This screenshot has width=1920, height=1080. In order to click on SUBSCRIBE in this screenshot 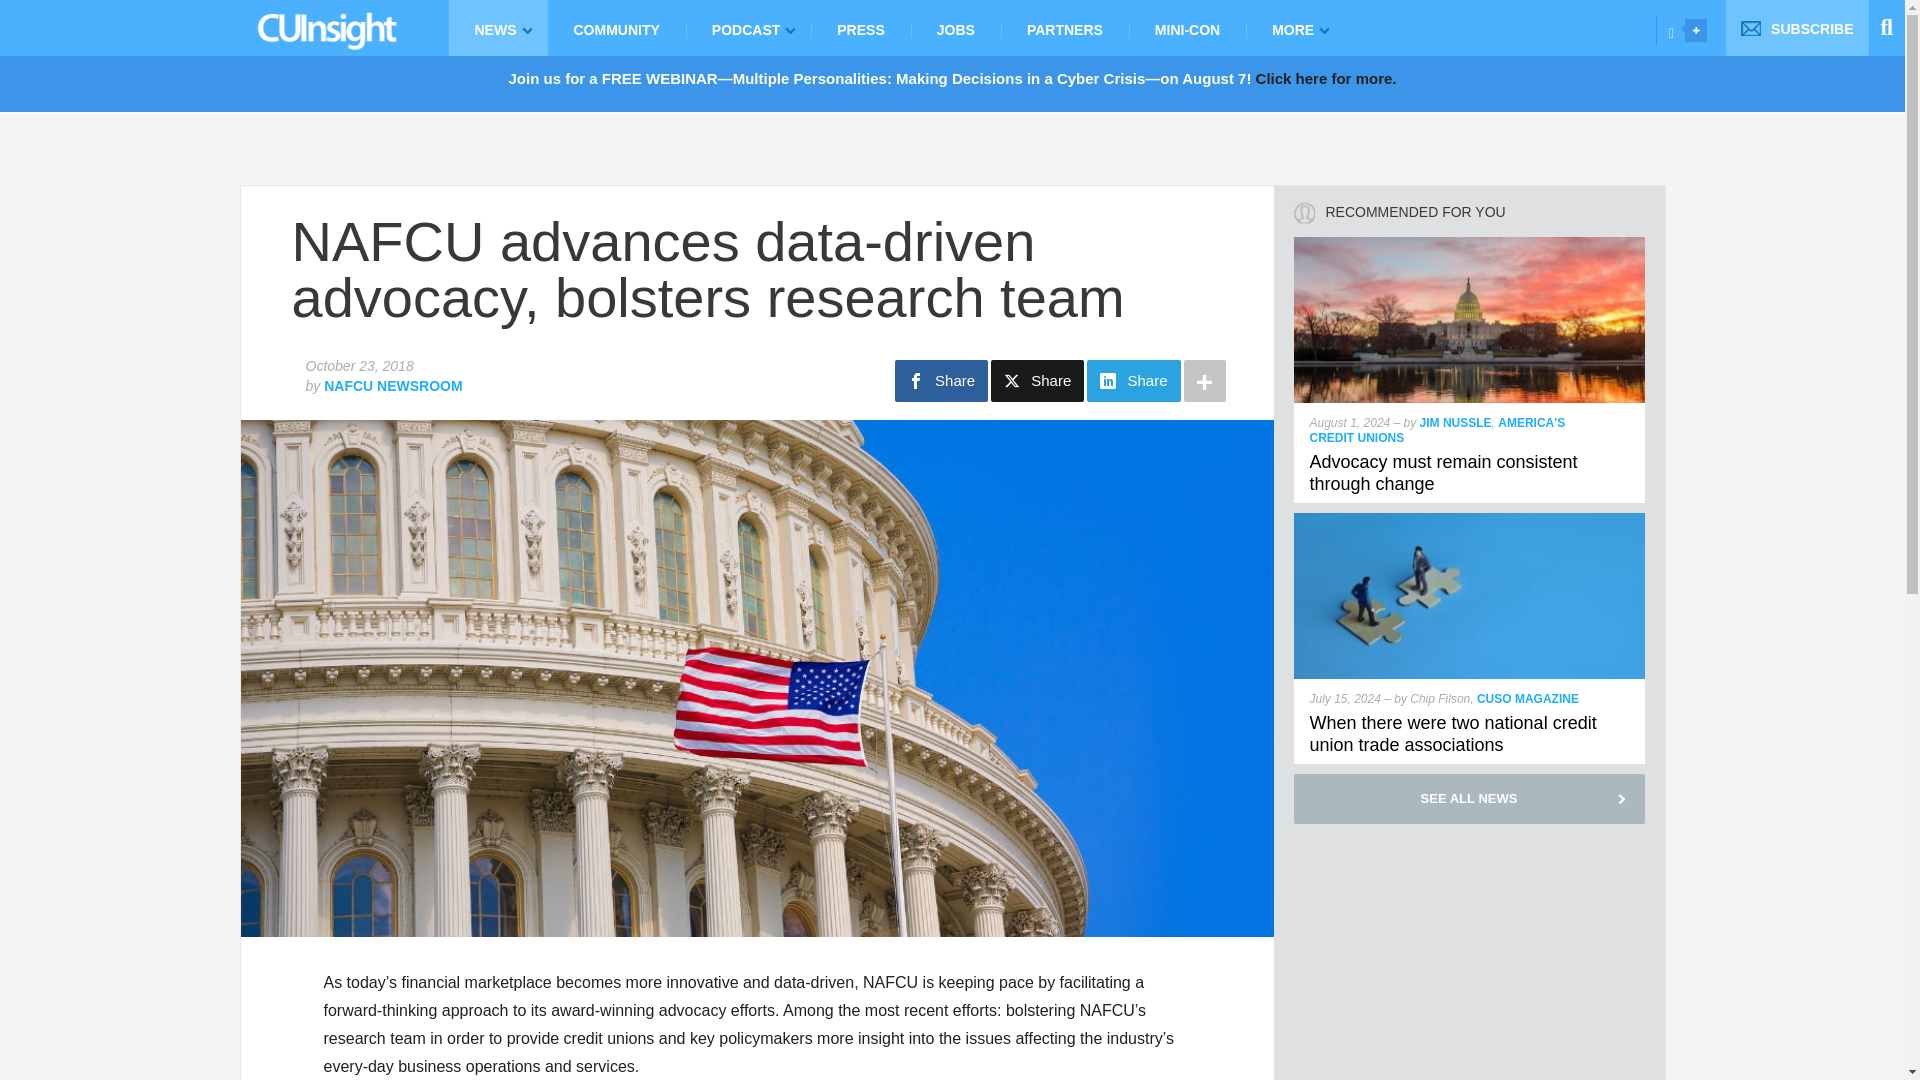, I will do `click(1797, 28)`.